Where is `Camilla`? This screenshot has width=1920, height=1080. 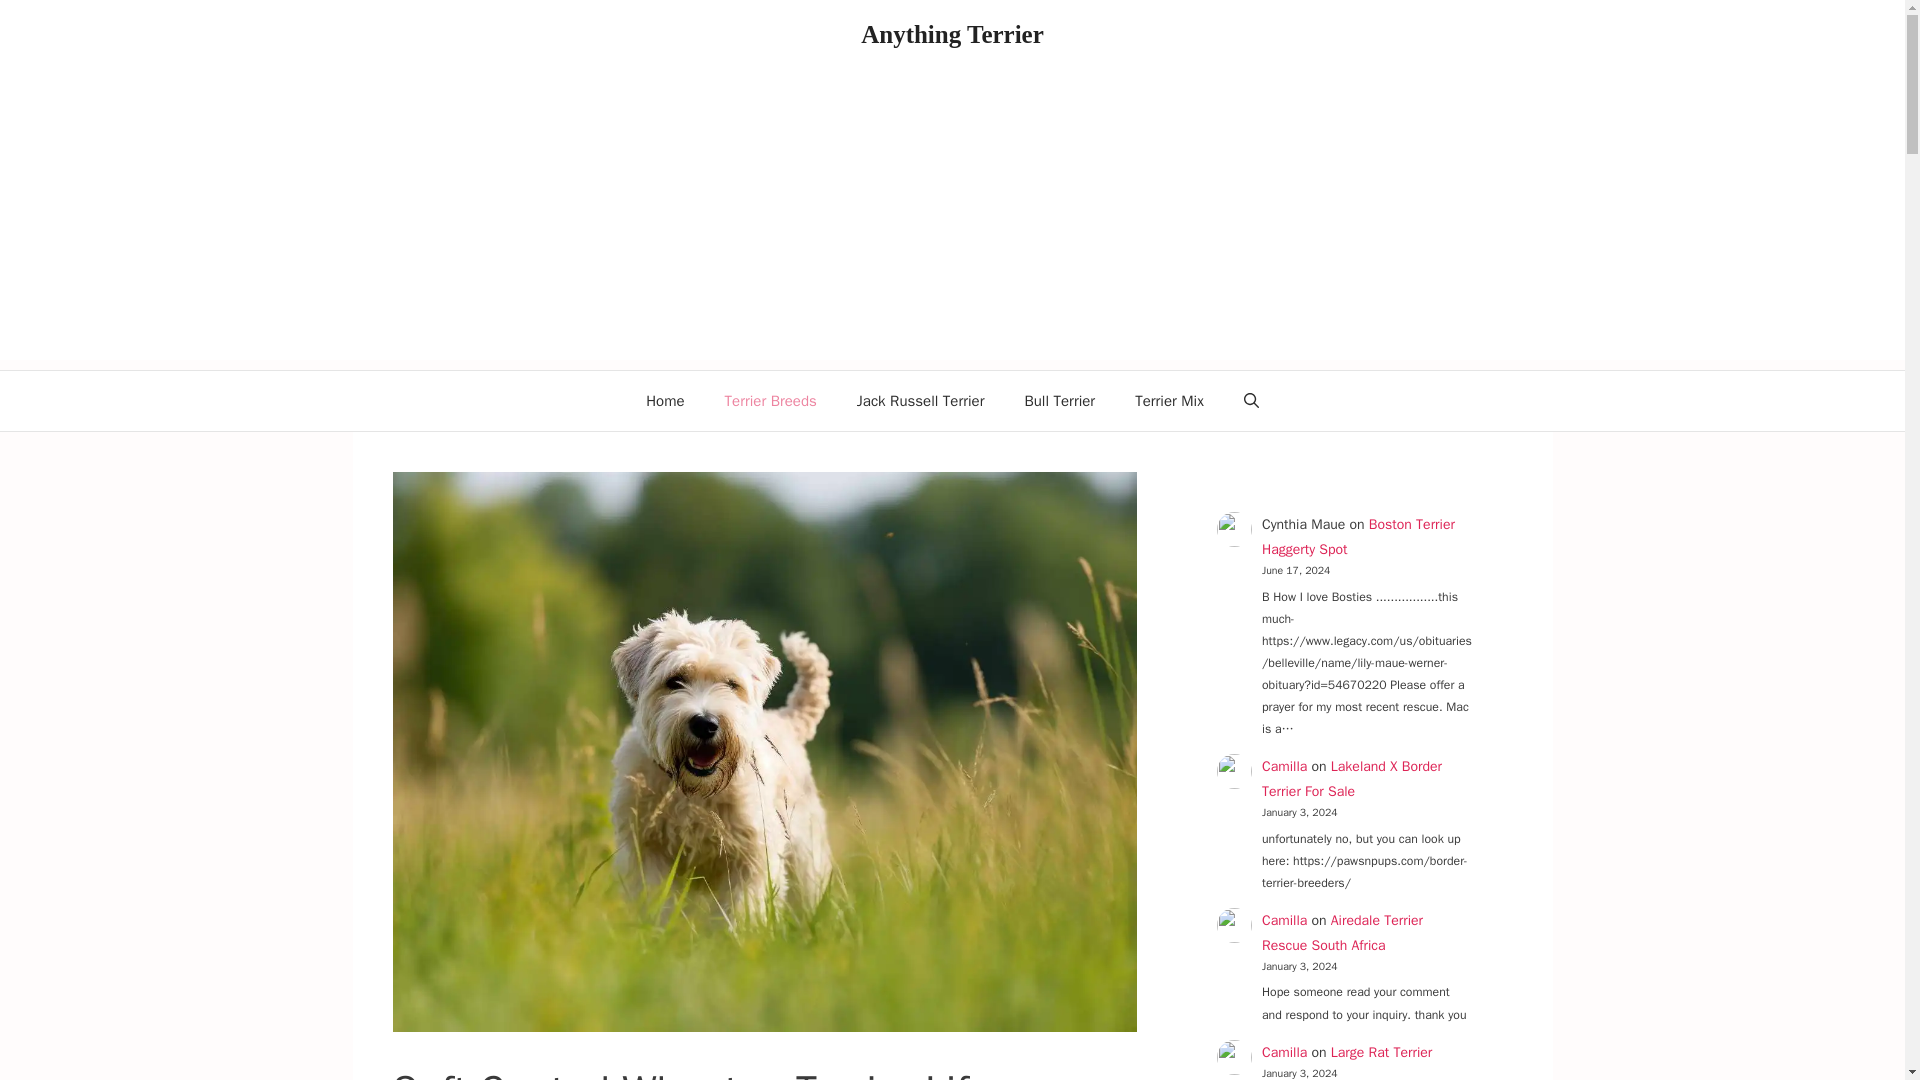 Camilla is located at coordinates (1284, 766).